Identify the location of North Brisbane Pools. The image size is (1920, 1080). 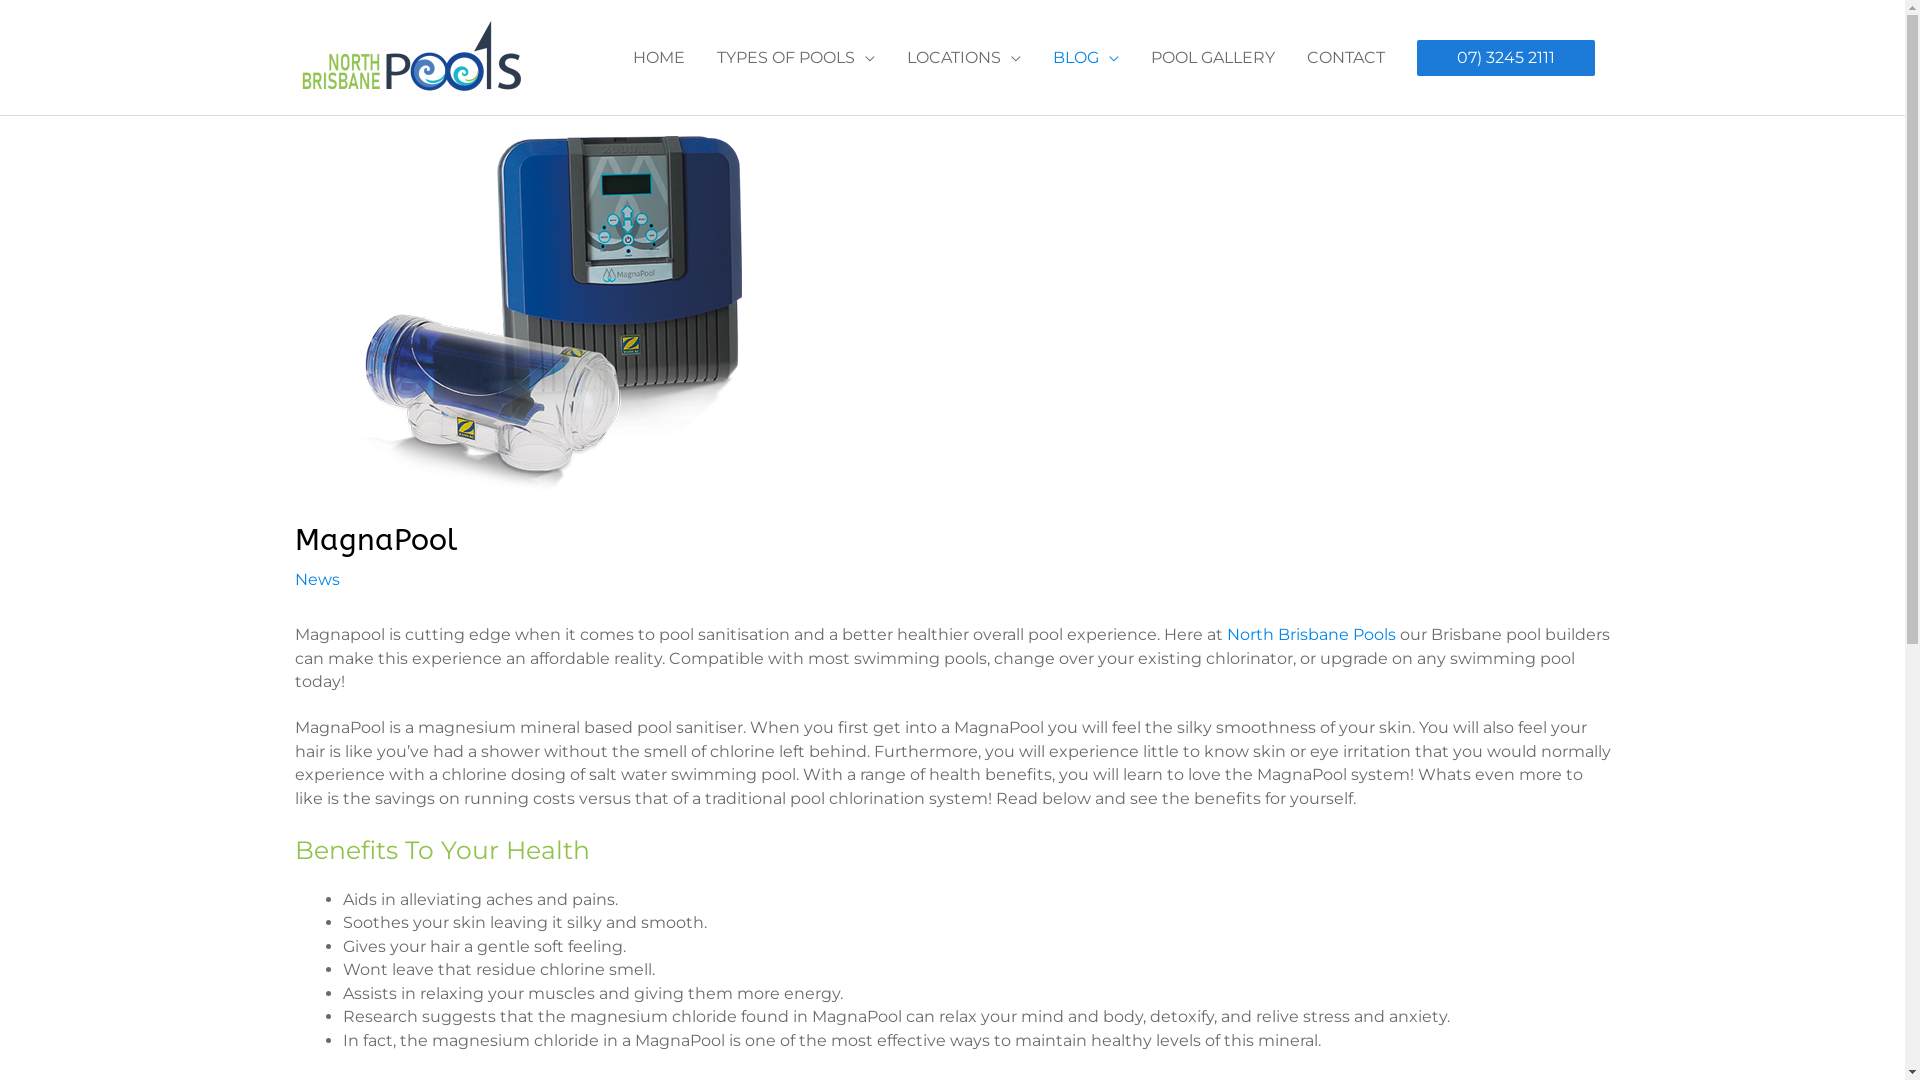
(1310, 634).